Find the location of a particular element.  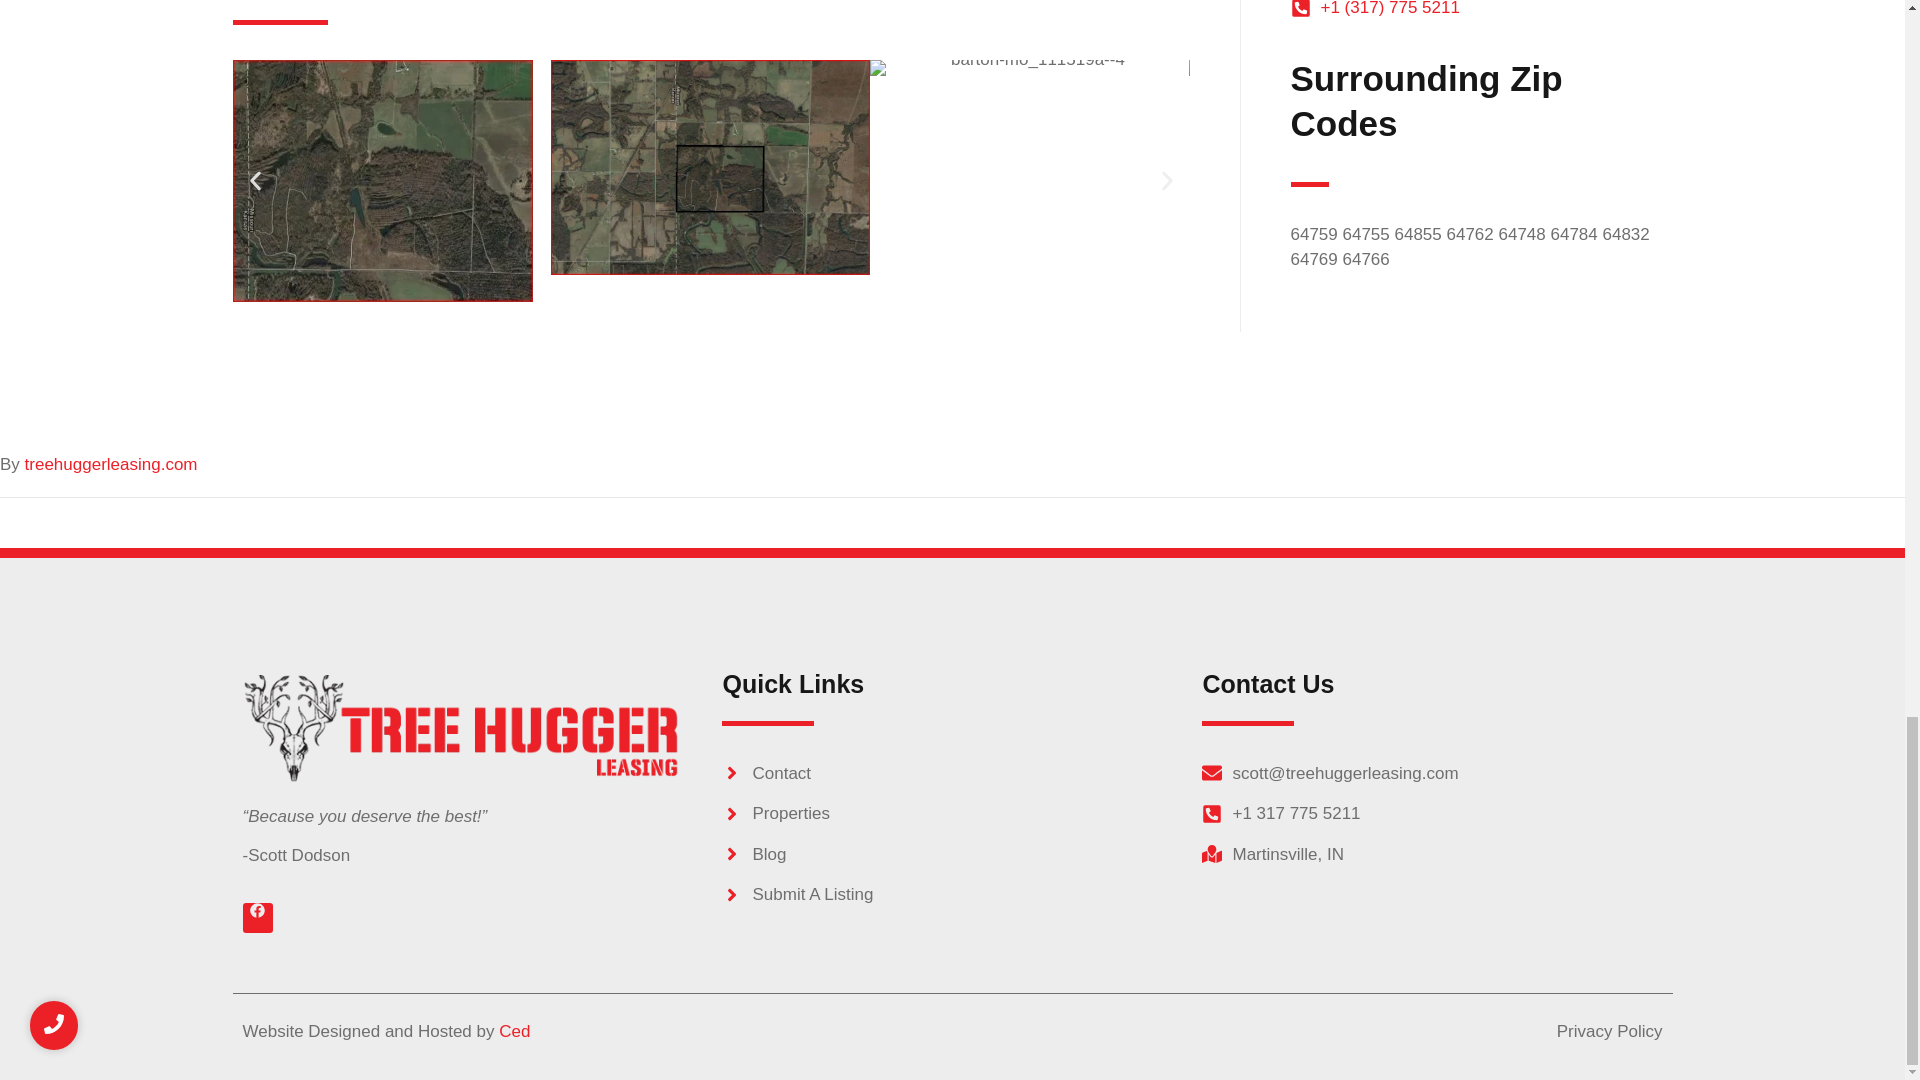

Properties is located at coordinates (952, 814).